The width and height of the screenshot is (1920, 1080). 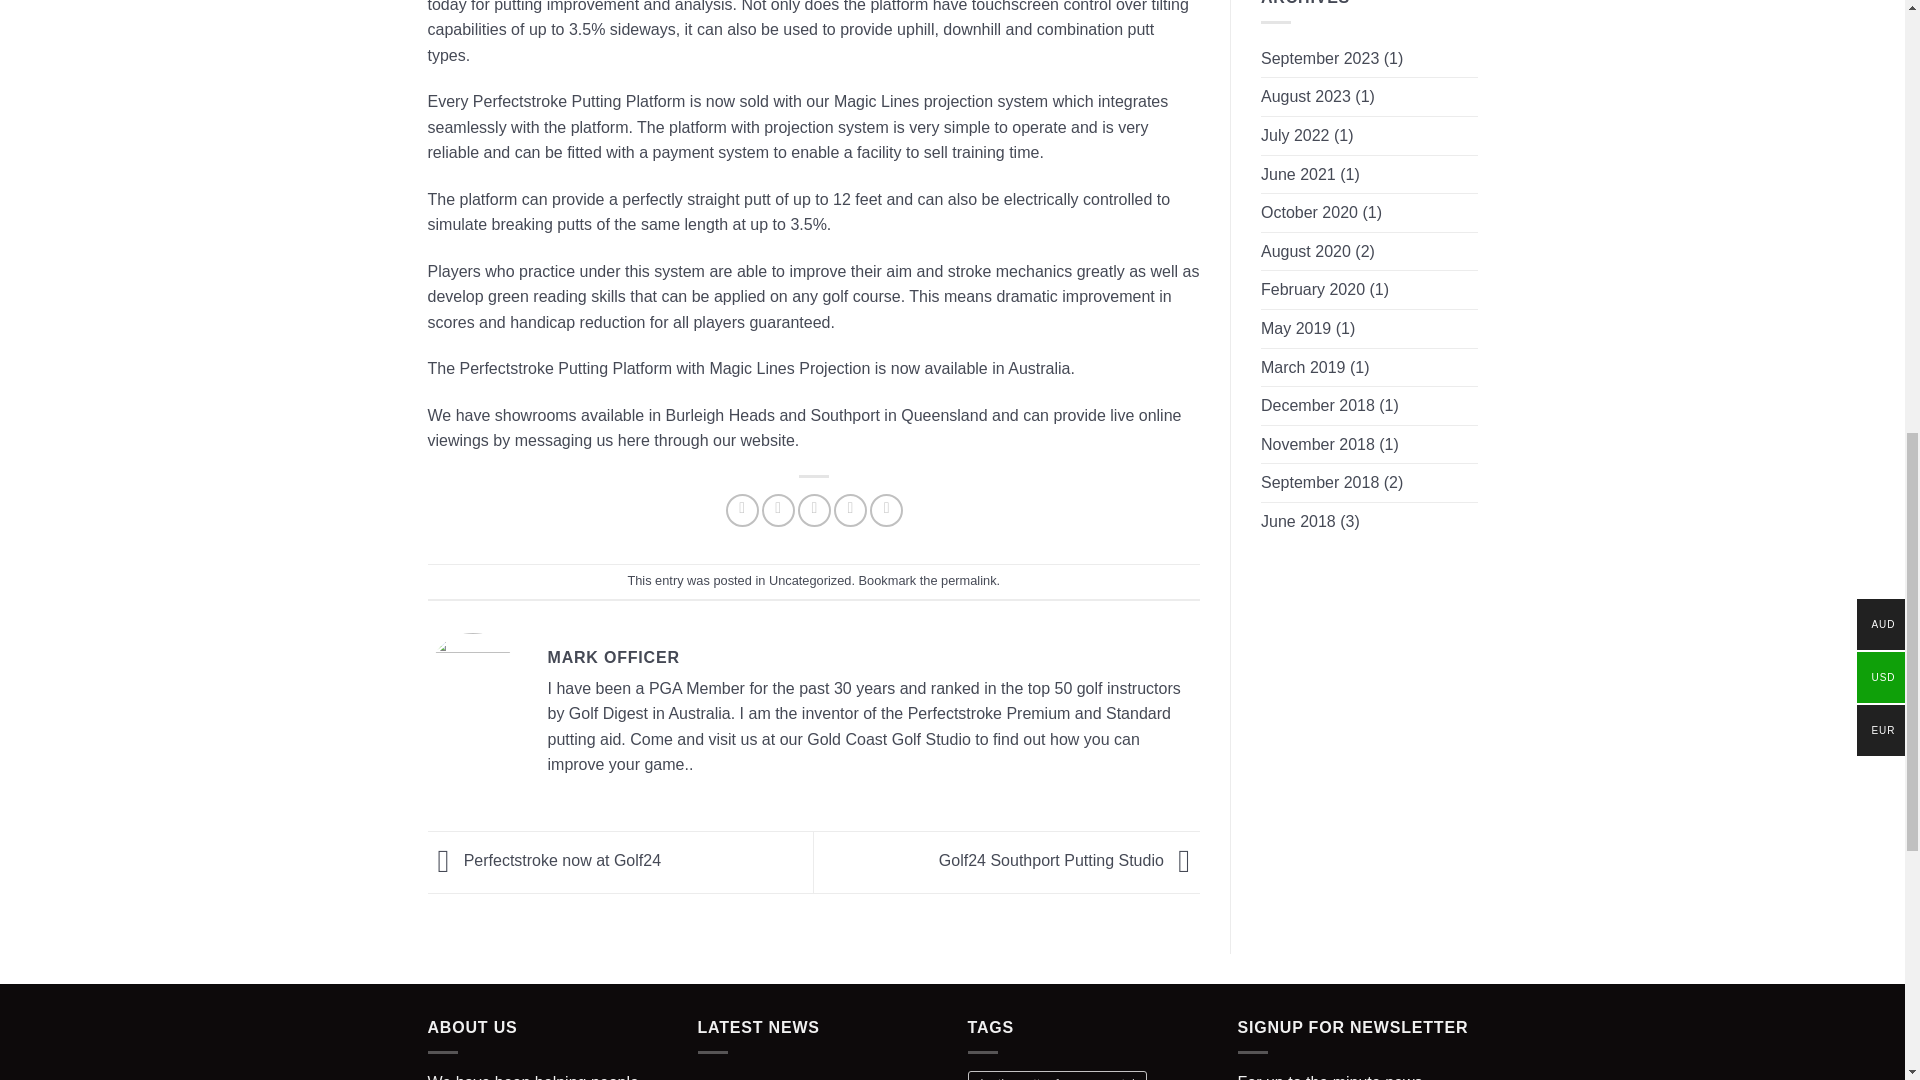 What do you see at coordinates (886, 510) in the screenshot?
I see `Share on LinkedIn` at bounding box center [886, 510].